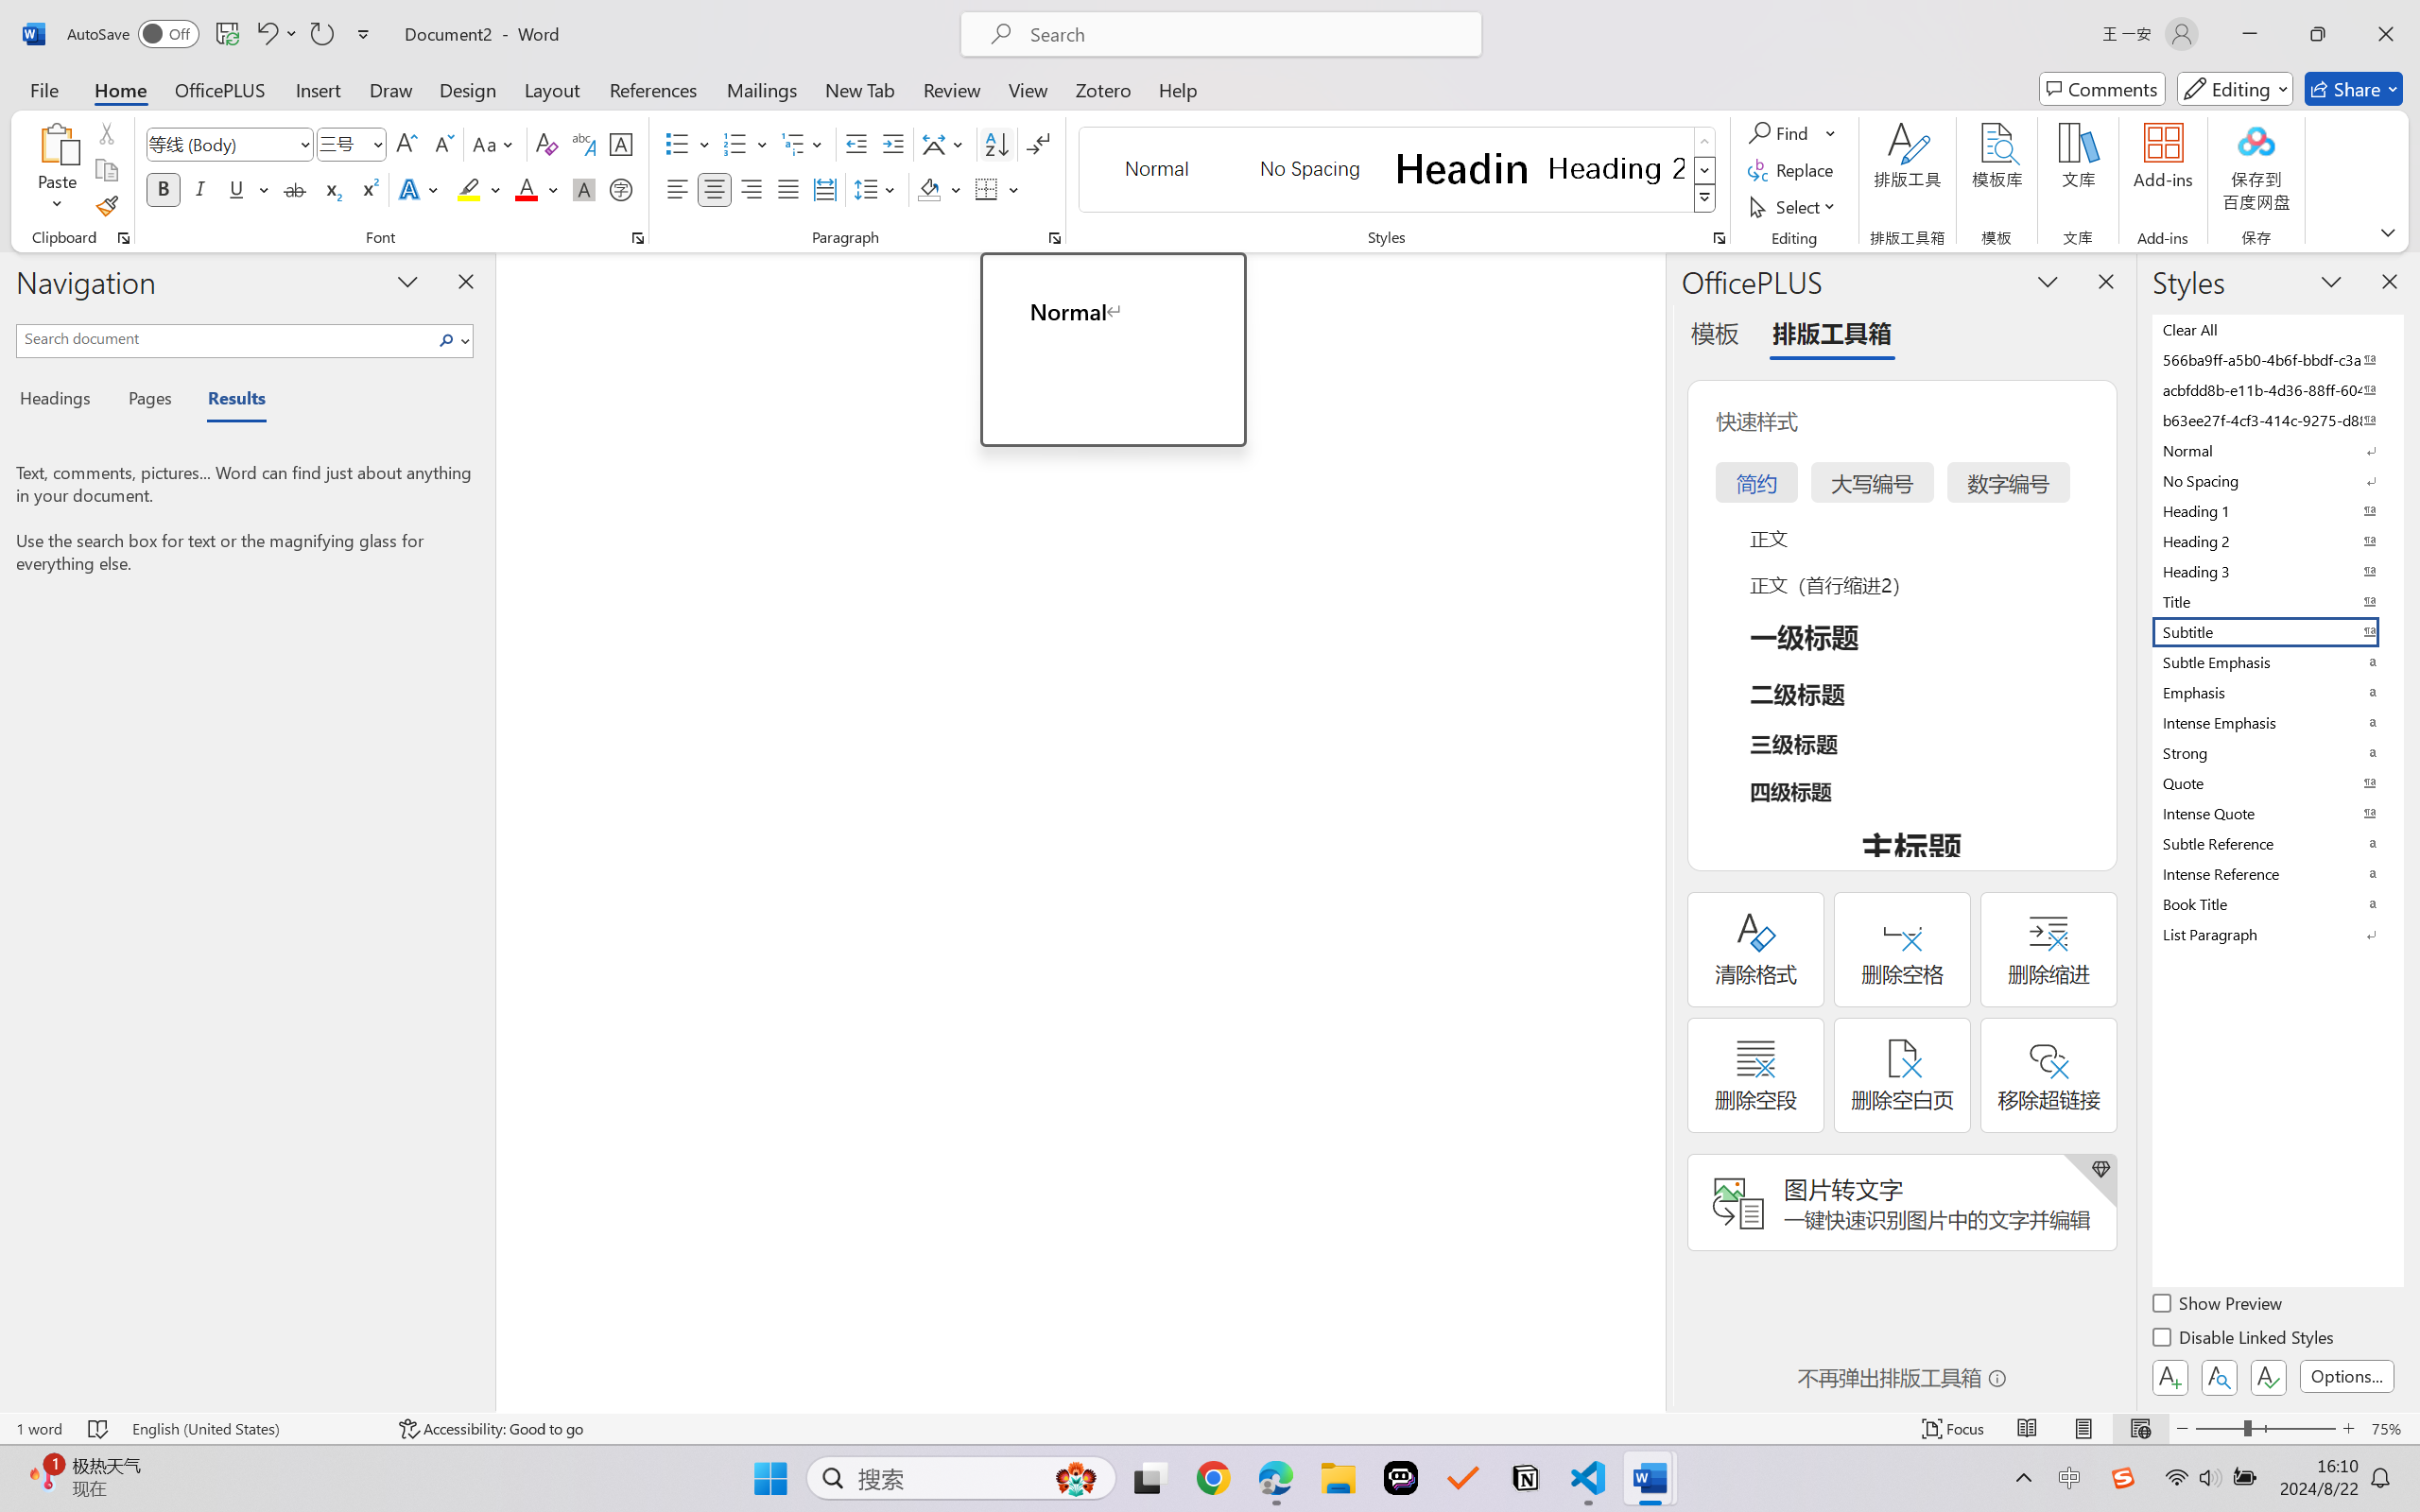  What do you see at coordinates (877, 189) in the screenshot?
I see `Line and Paragraph Spacing` at bounding box center [877, 189].